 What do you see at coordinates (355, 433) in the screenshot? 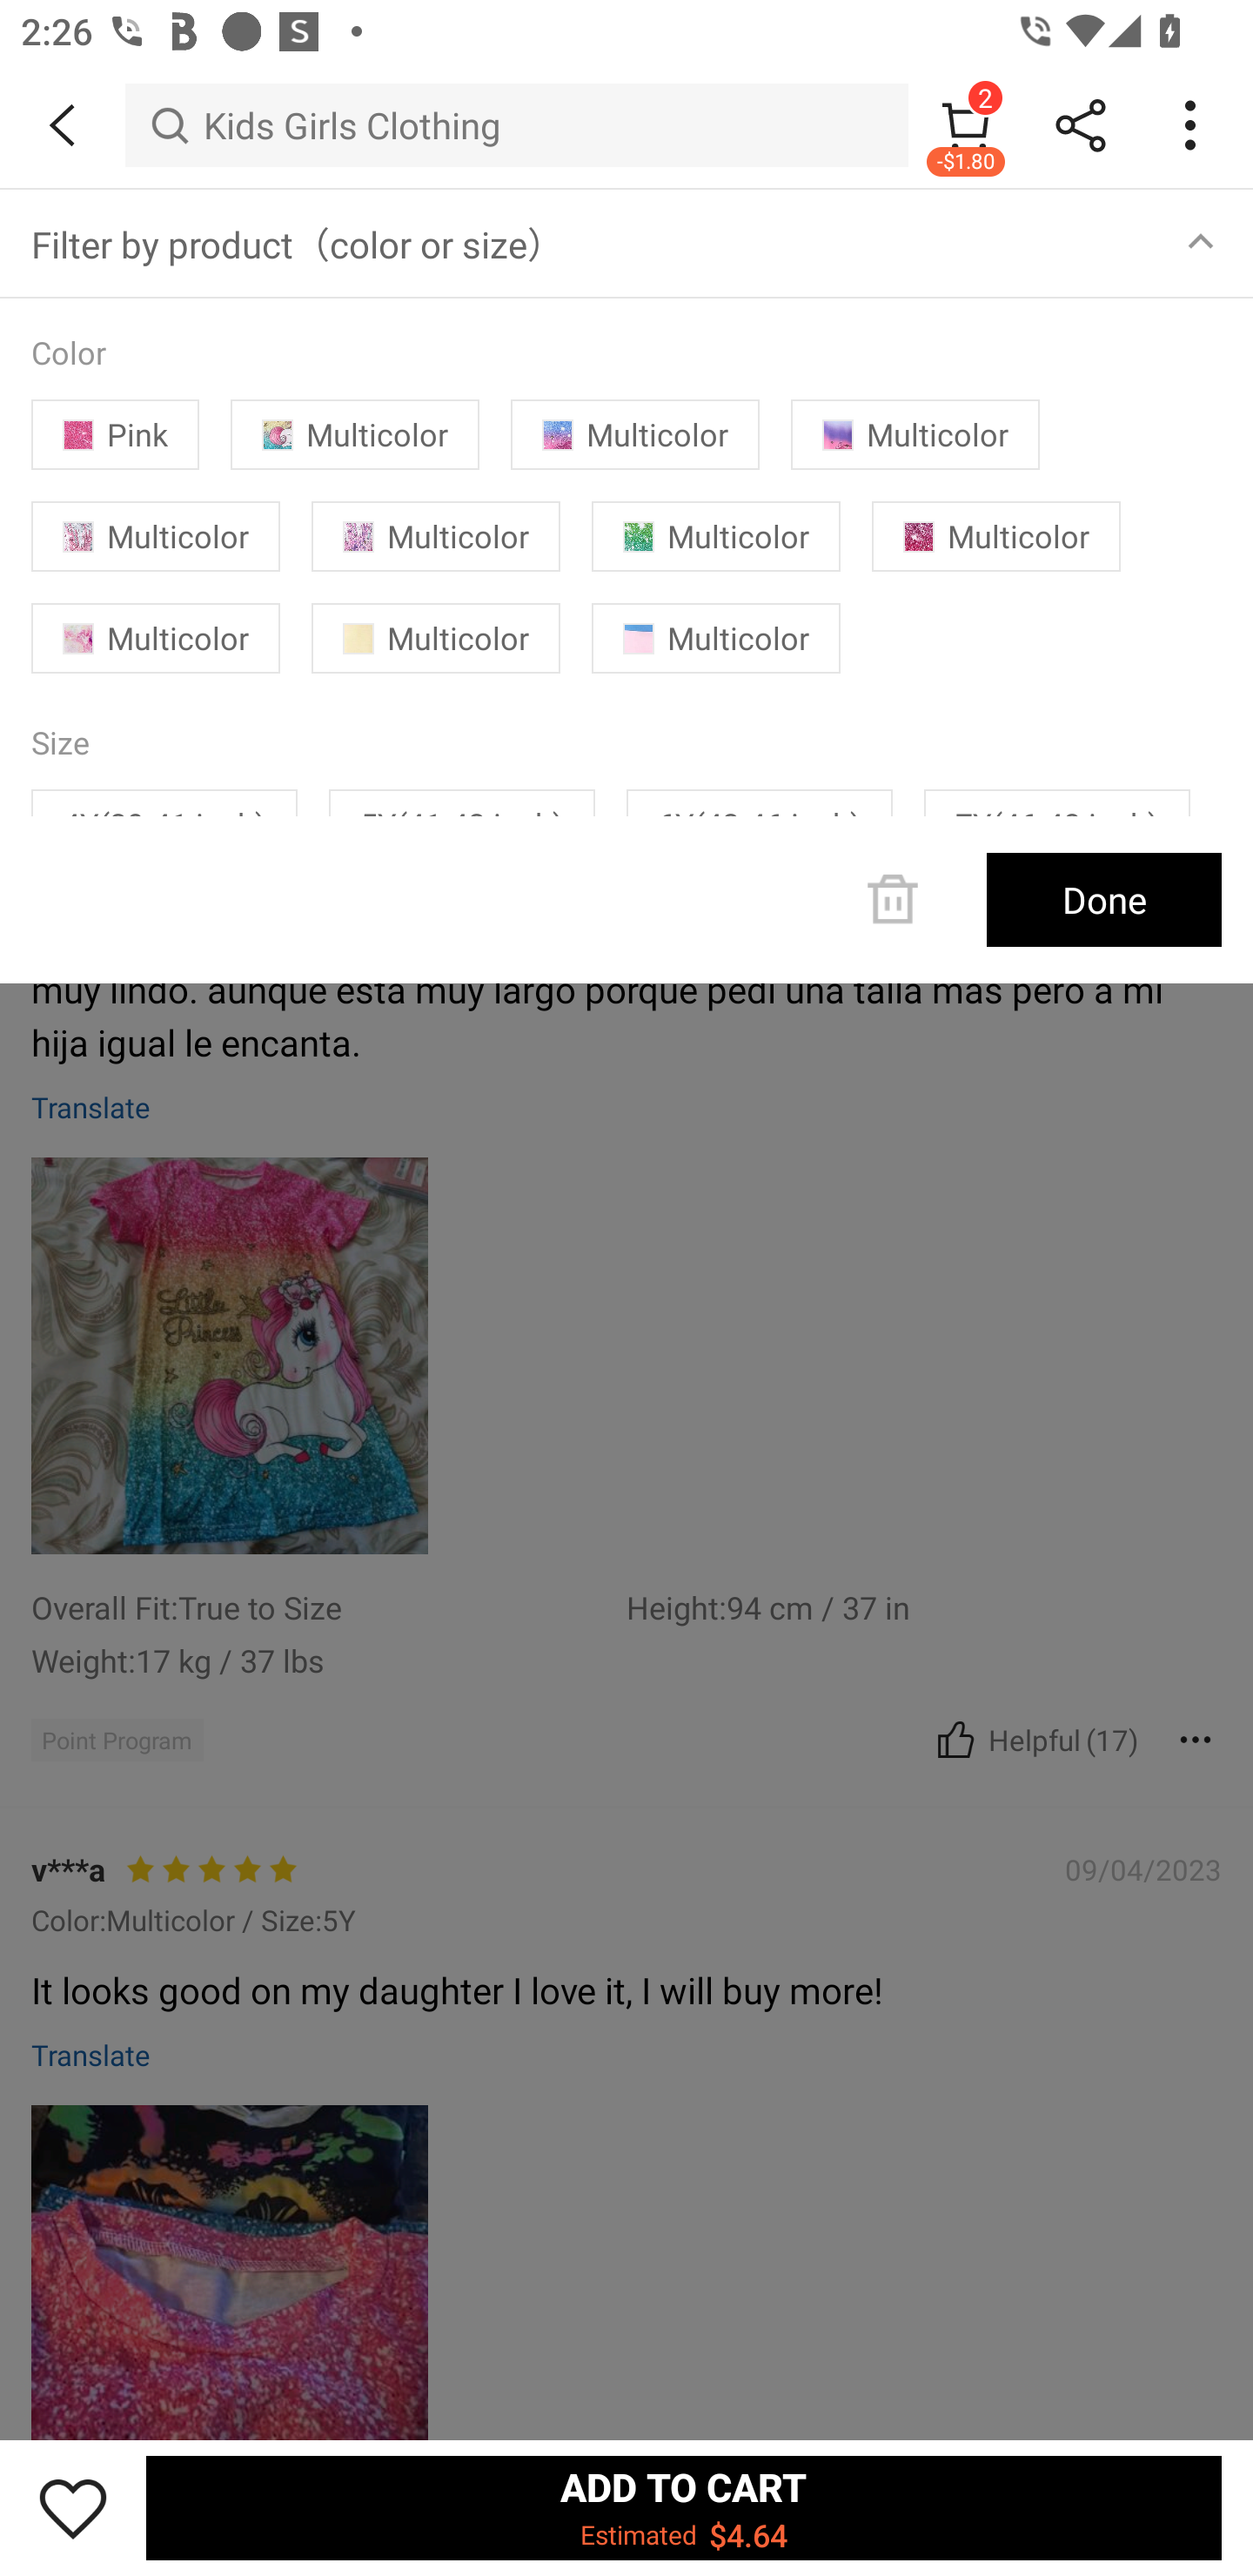
I see `Multicolor` at bounding box center [355, 433].